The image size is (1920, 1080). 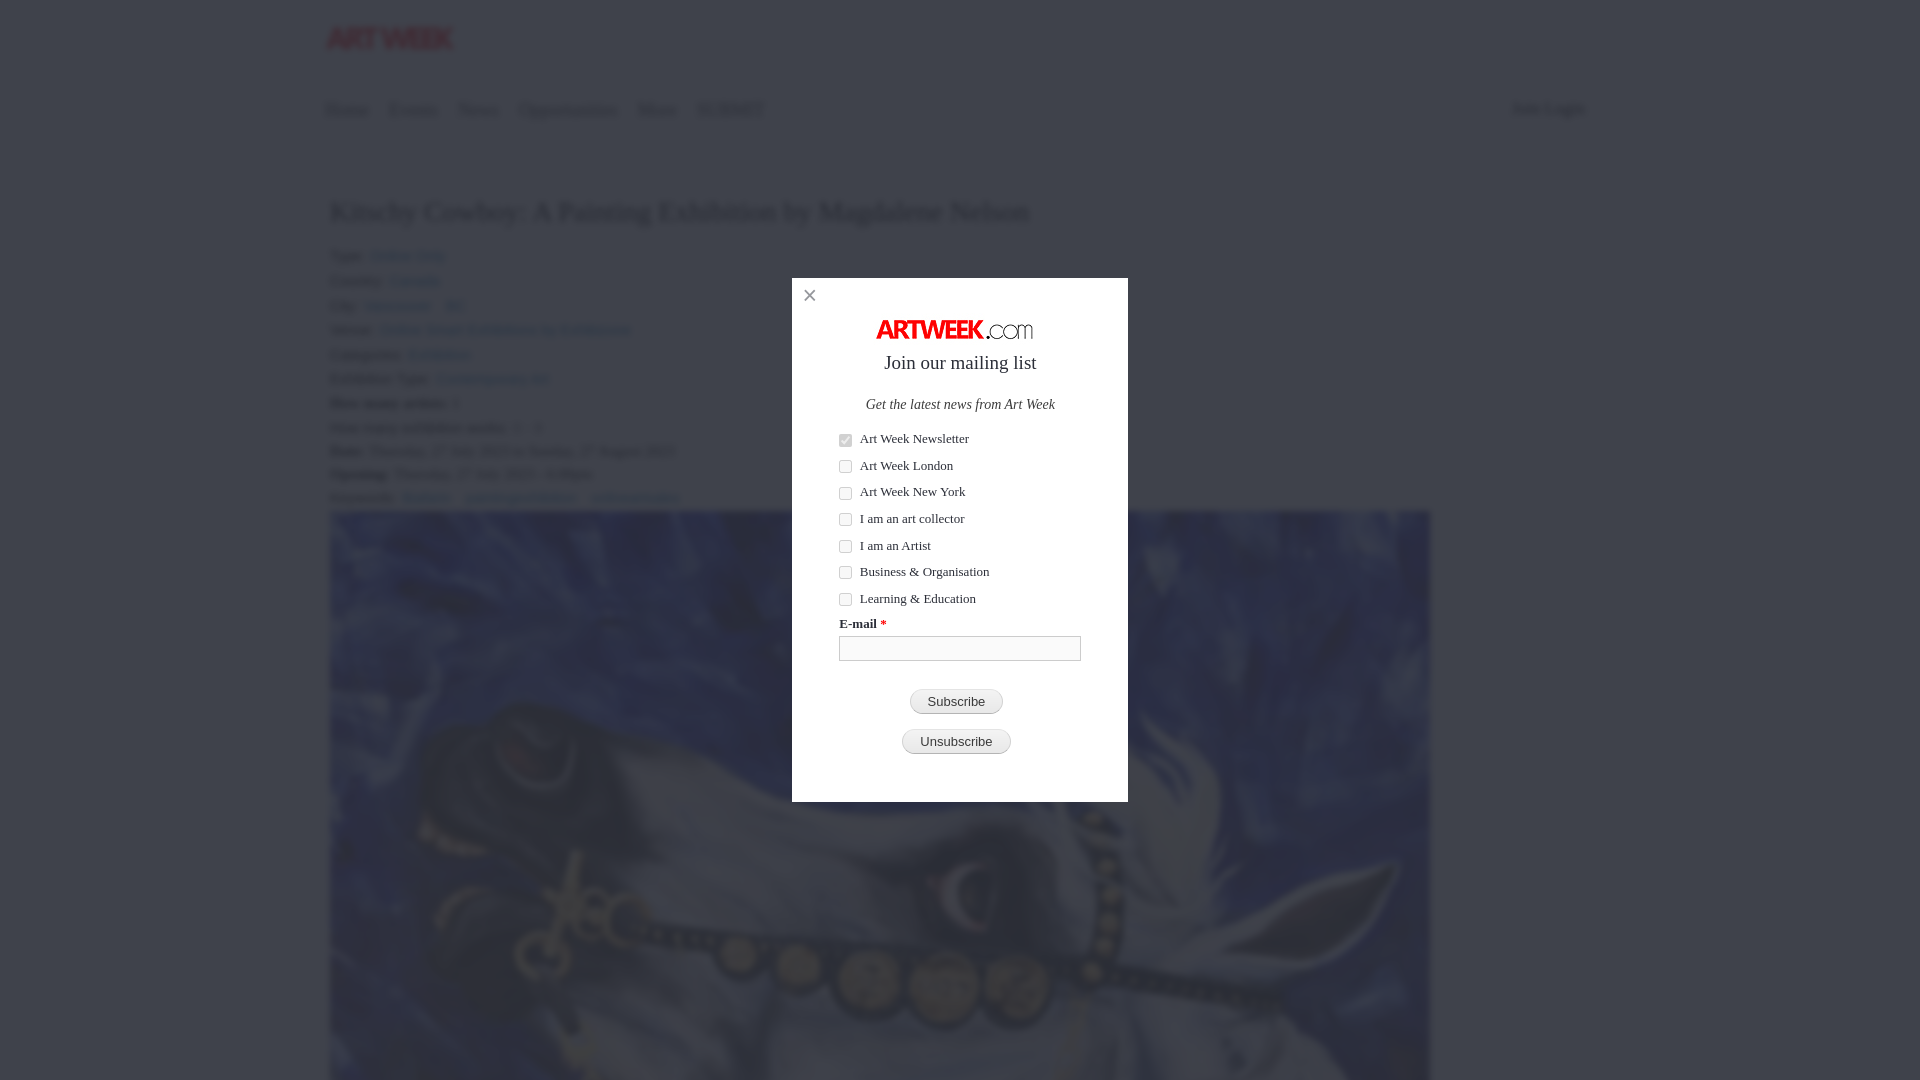 I want to click on paintingexhibition, so click(x=520, y=490).